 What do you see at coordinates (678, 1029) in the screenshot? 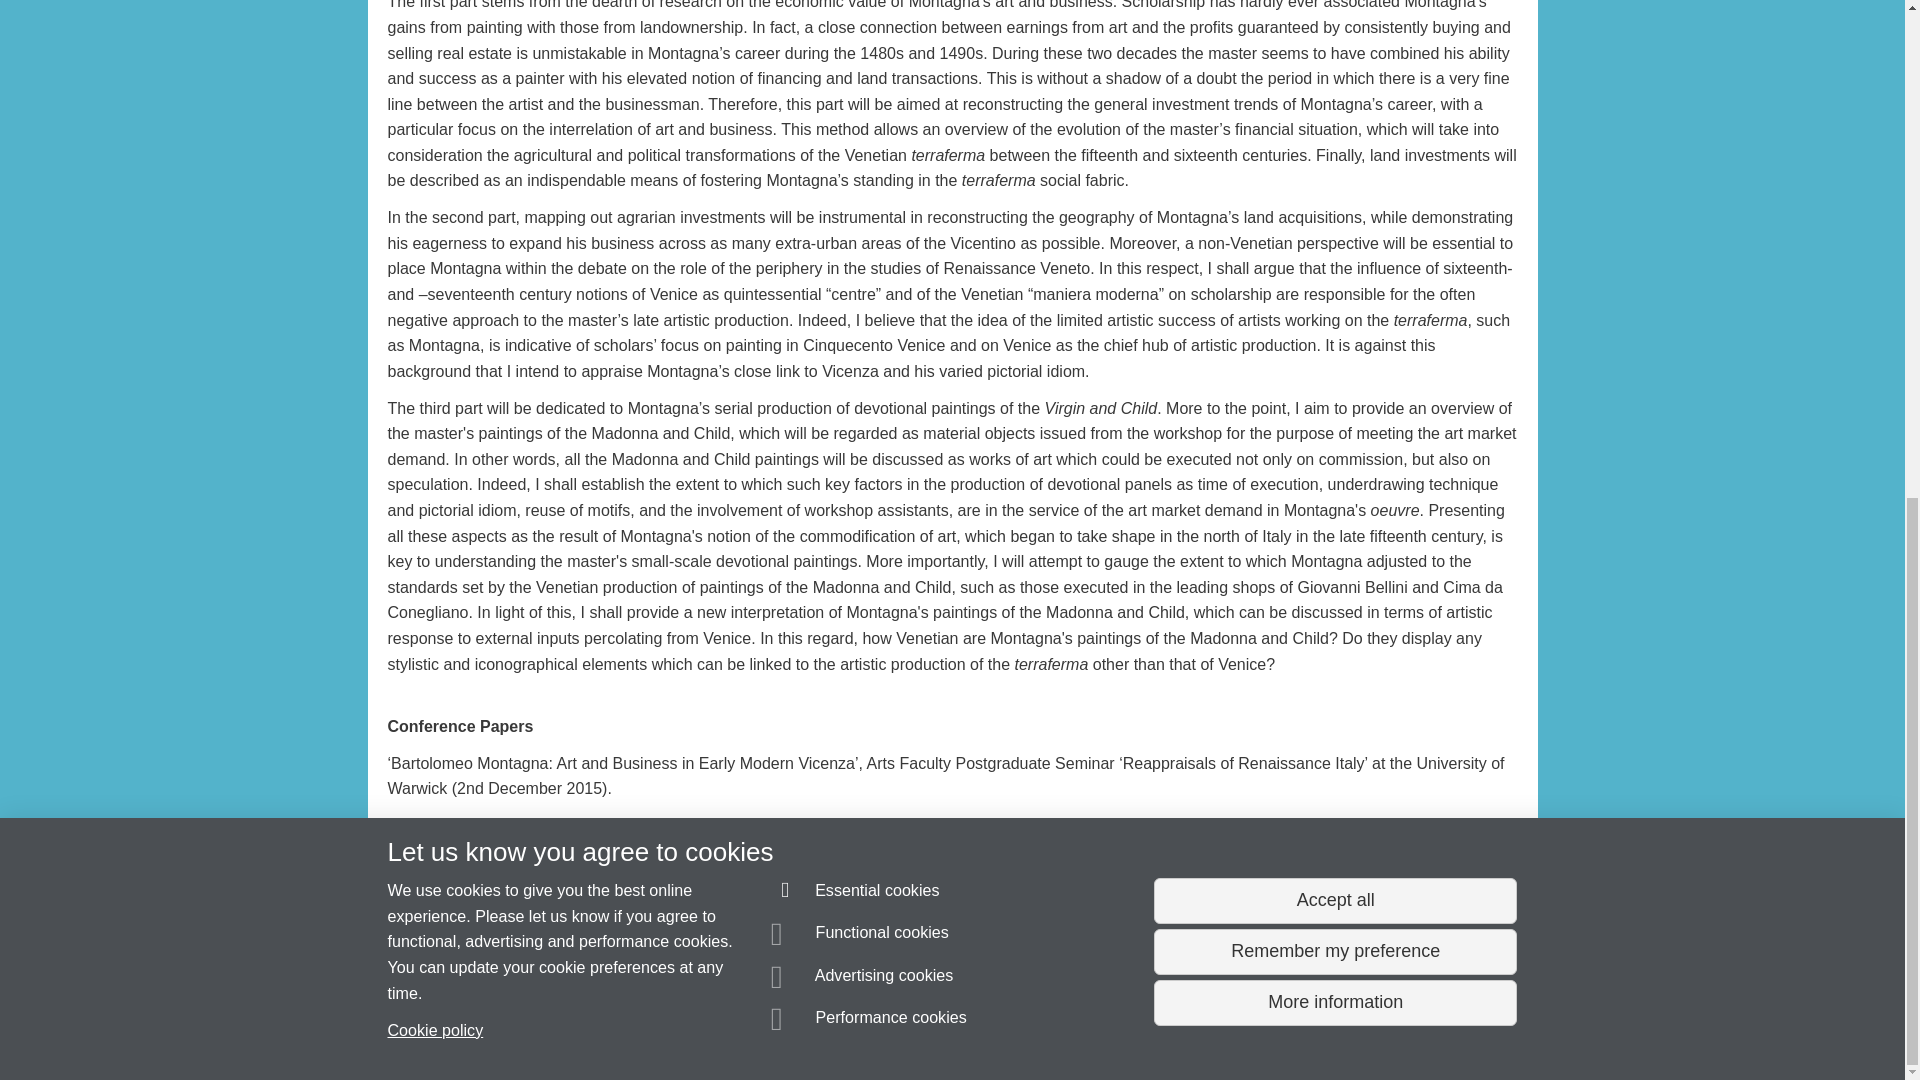
I see `Copyright Statement` at bounding box center [678, 1029].